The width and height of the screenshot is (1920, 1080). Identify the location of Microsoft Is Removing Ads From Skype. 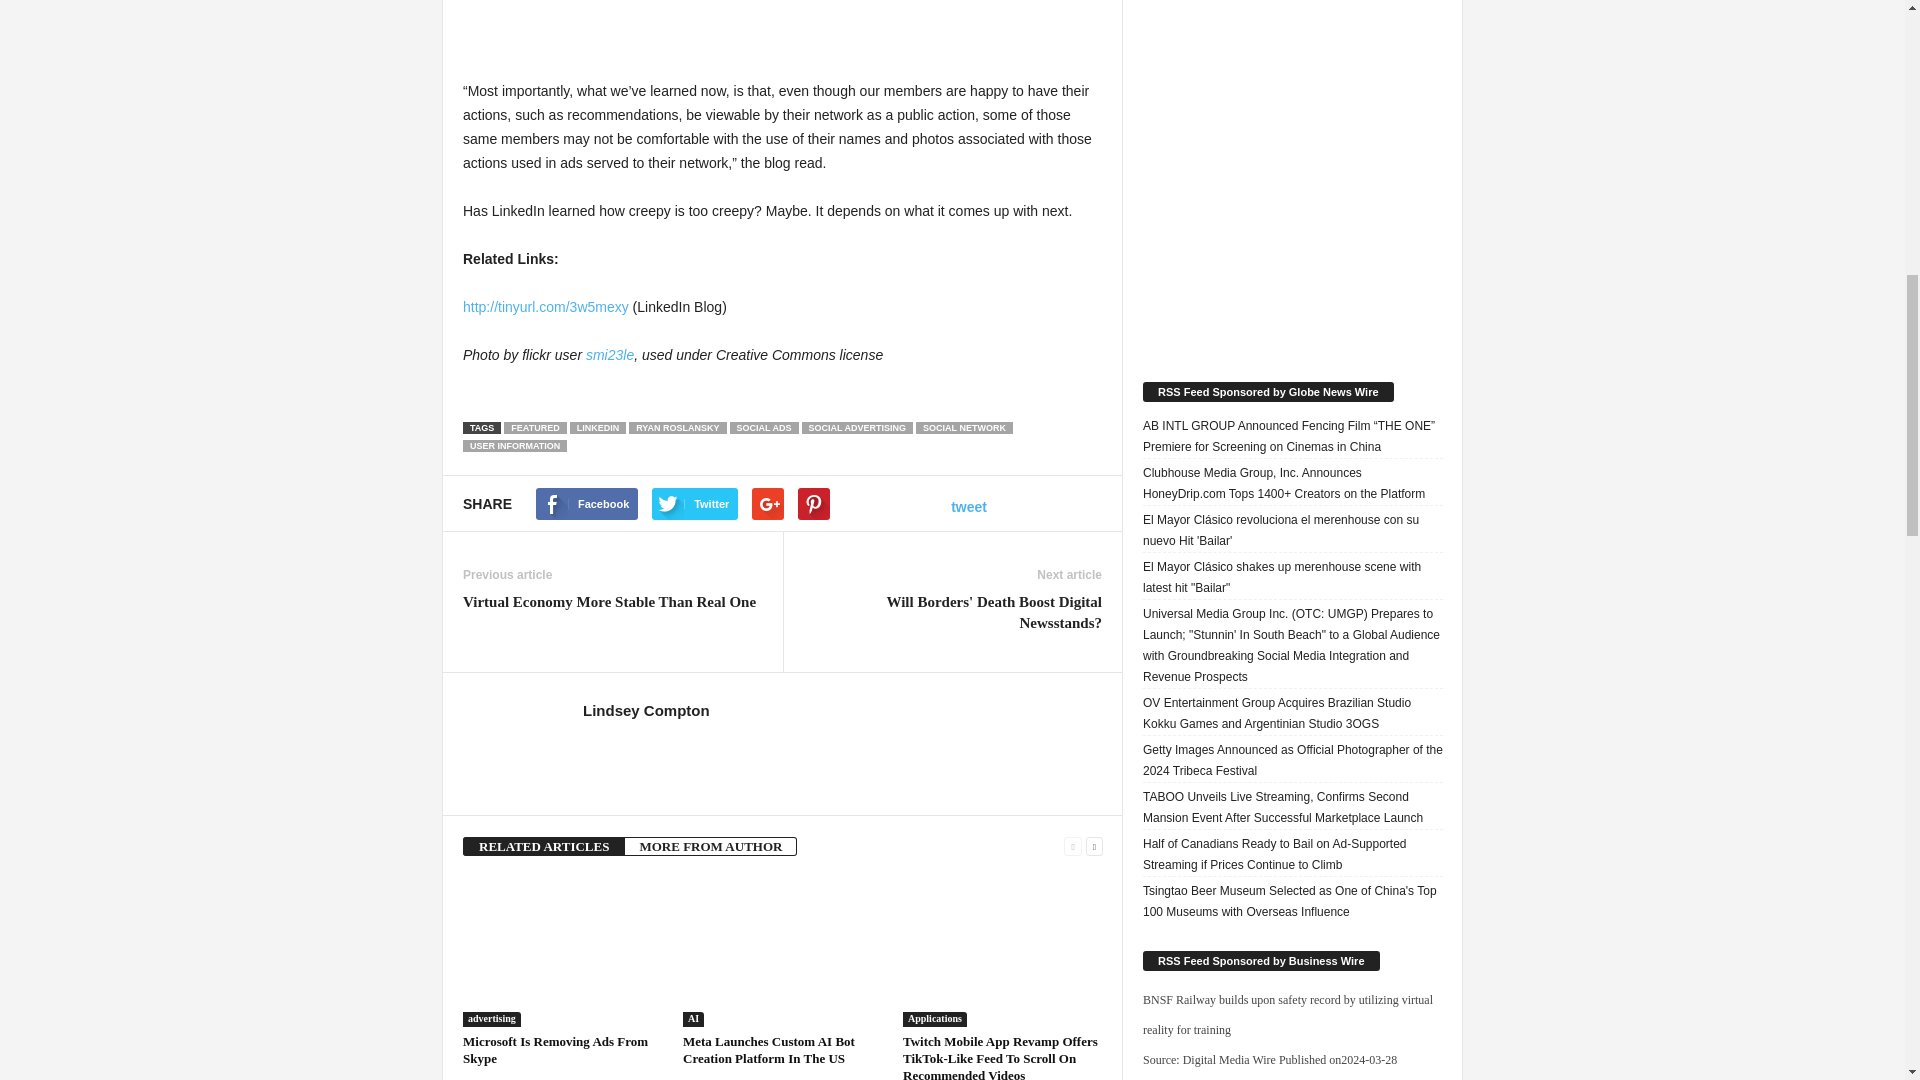
(562, 952).